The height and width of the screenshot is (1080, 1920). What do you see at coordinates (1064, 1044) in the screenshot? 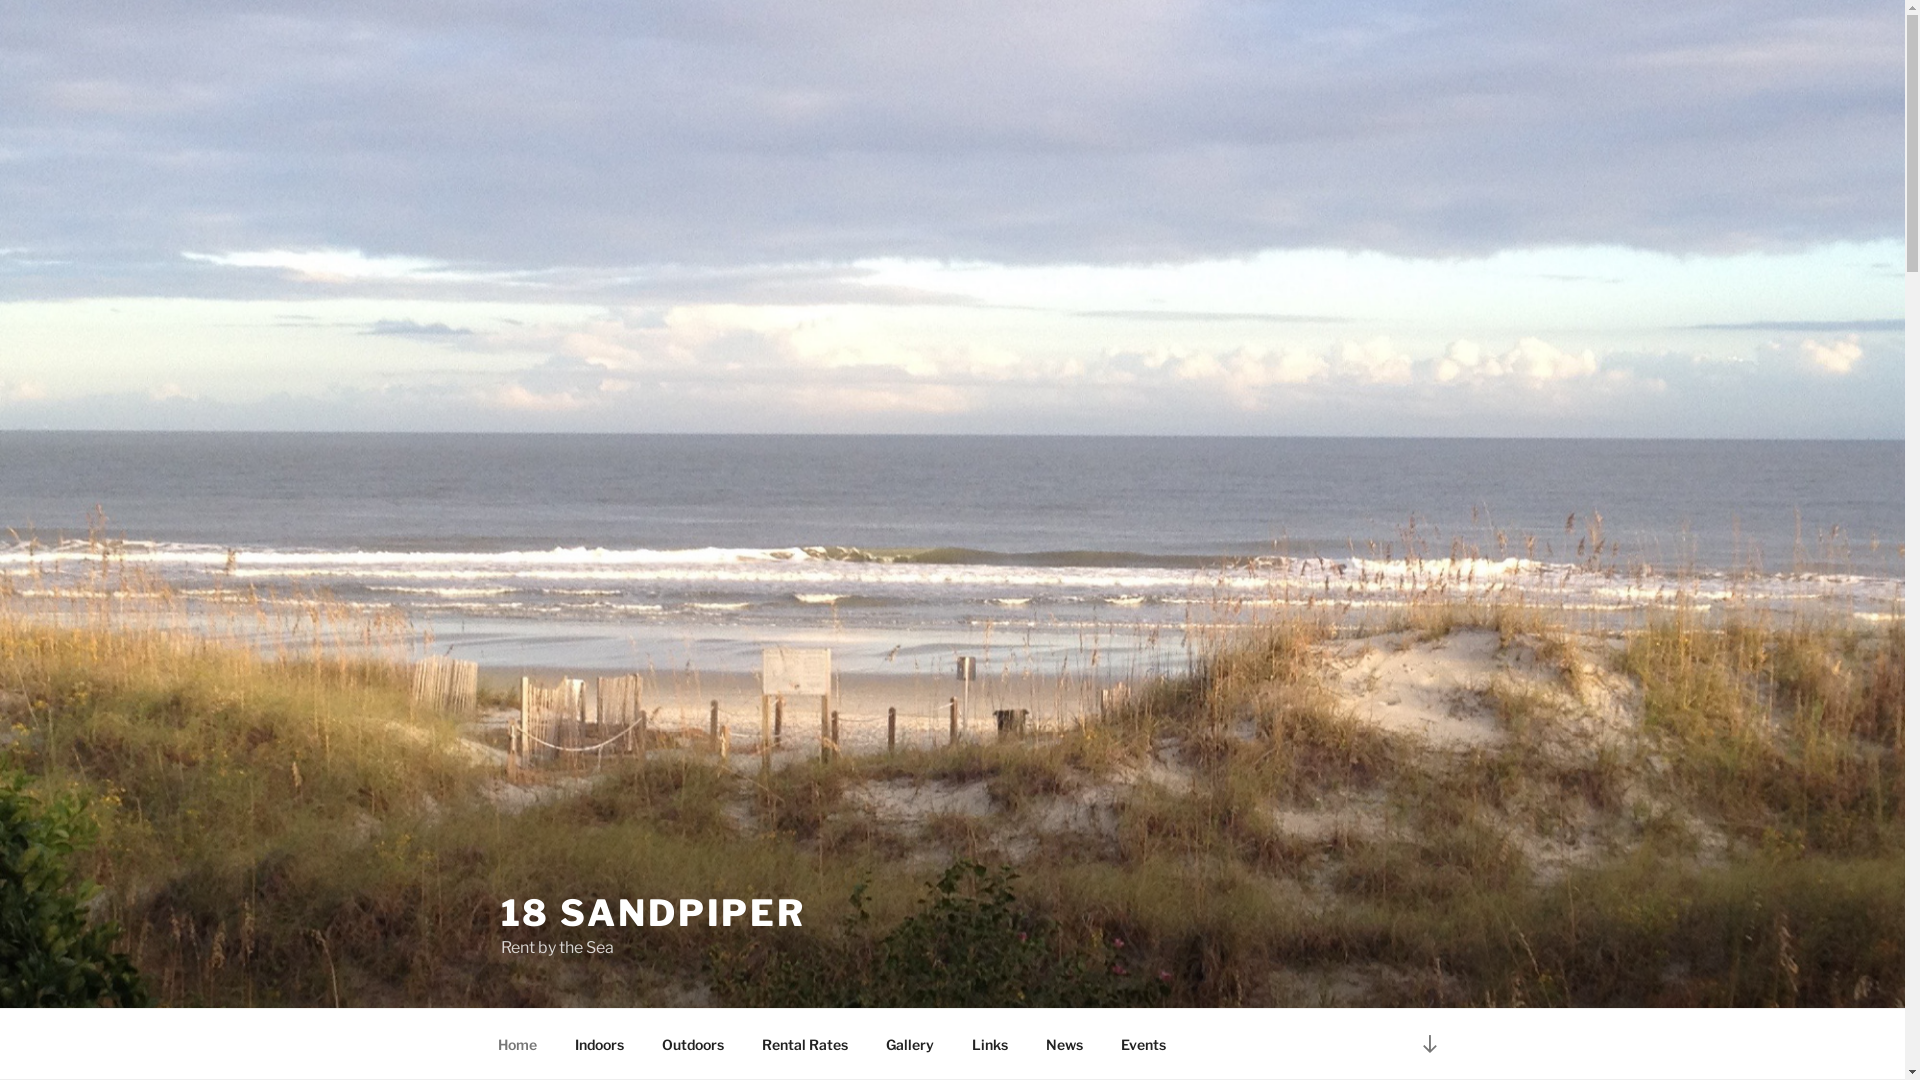
I see `News` at bounding box center [1064, 1044].